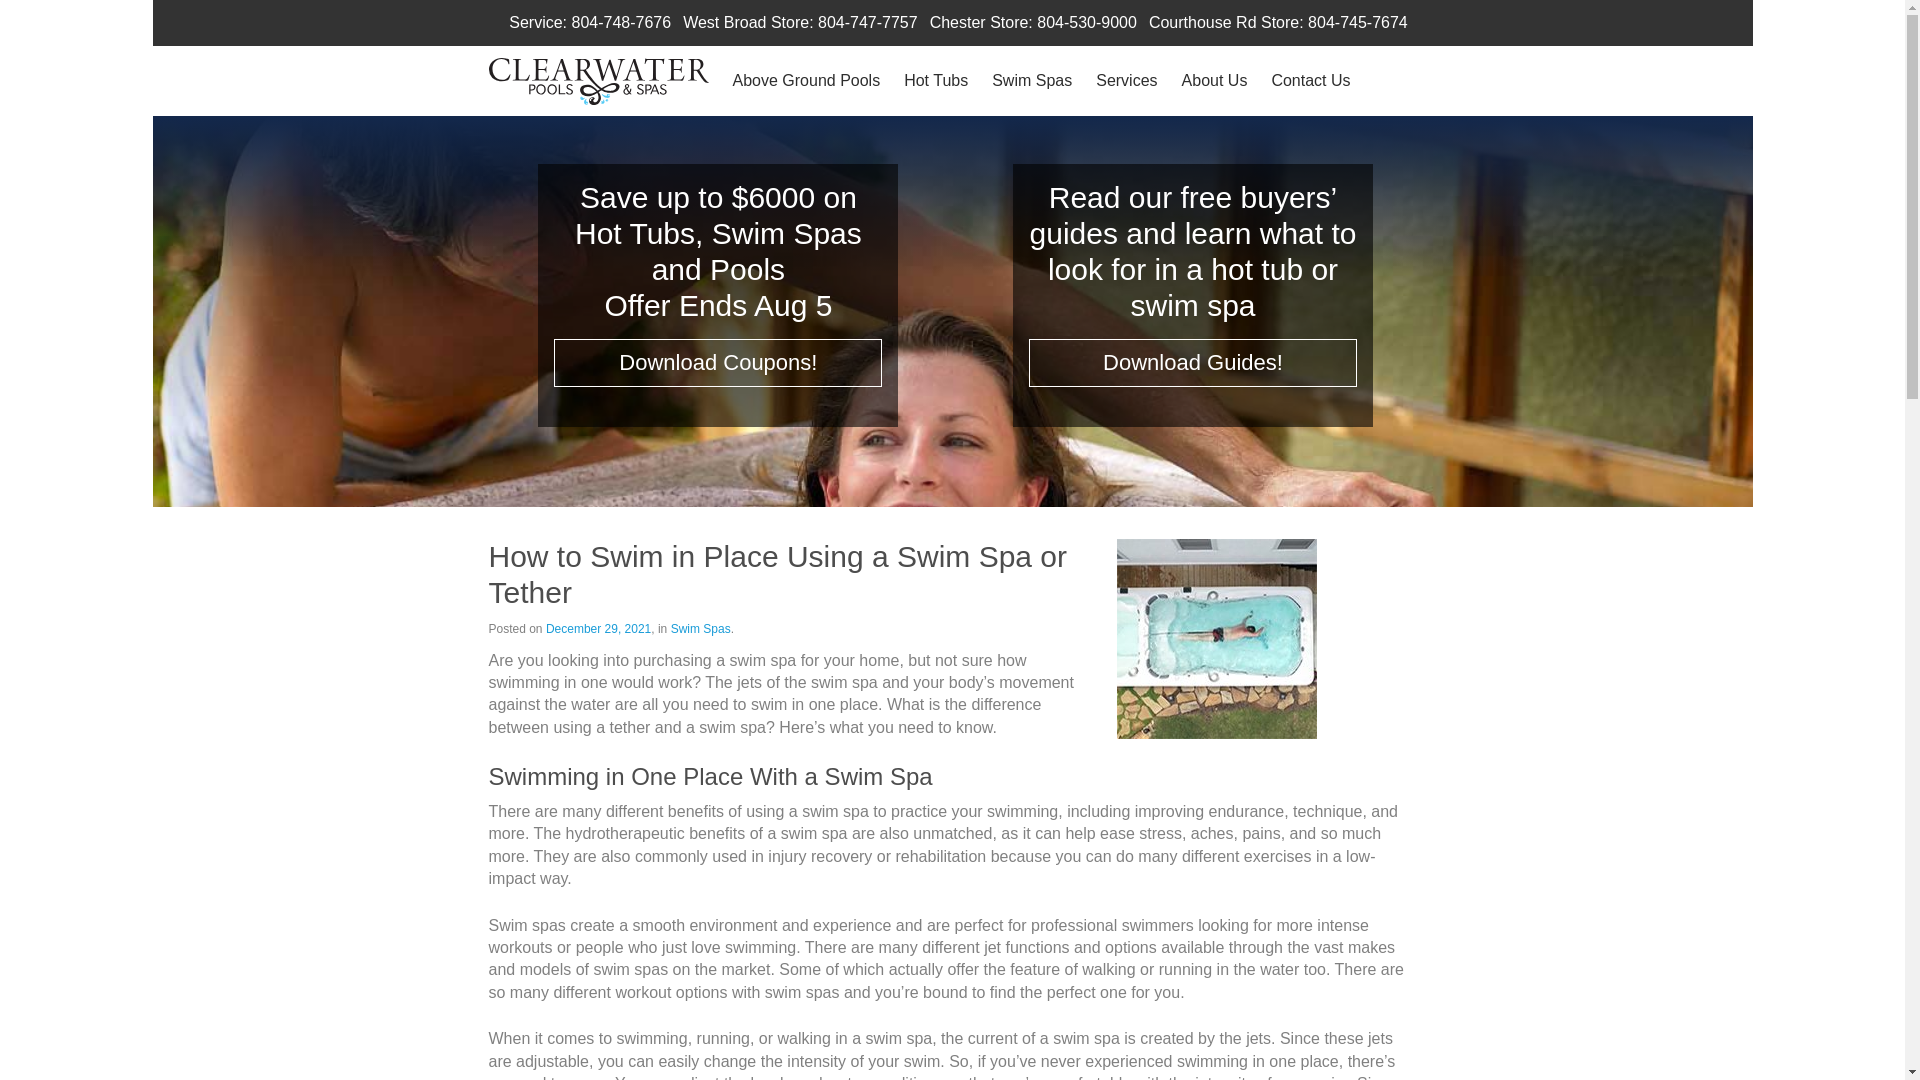  What do you see at coordinates (805, 80) in the screenshot?
I see `Above Ground Pools` at bounding box center [805, 80].